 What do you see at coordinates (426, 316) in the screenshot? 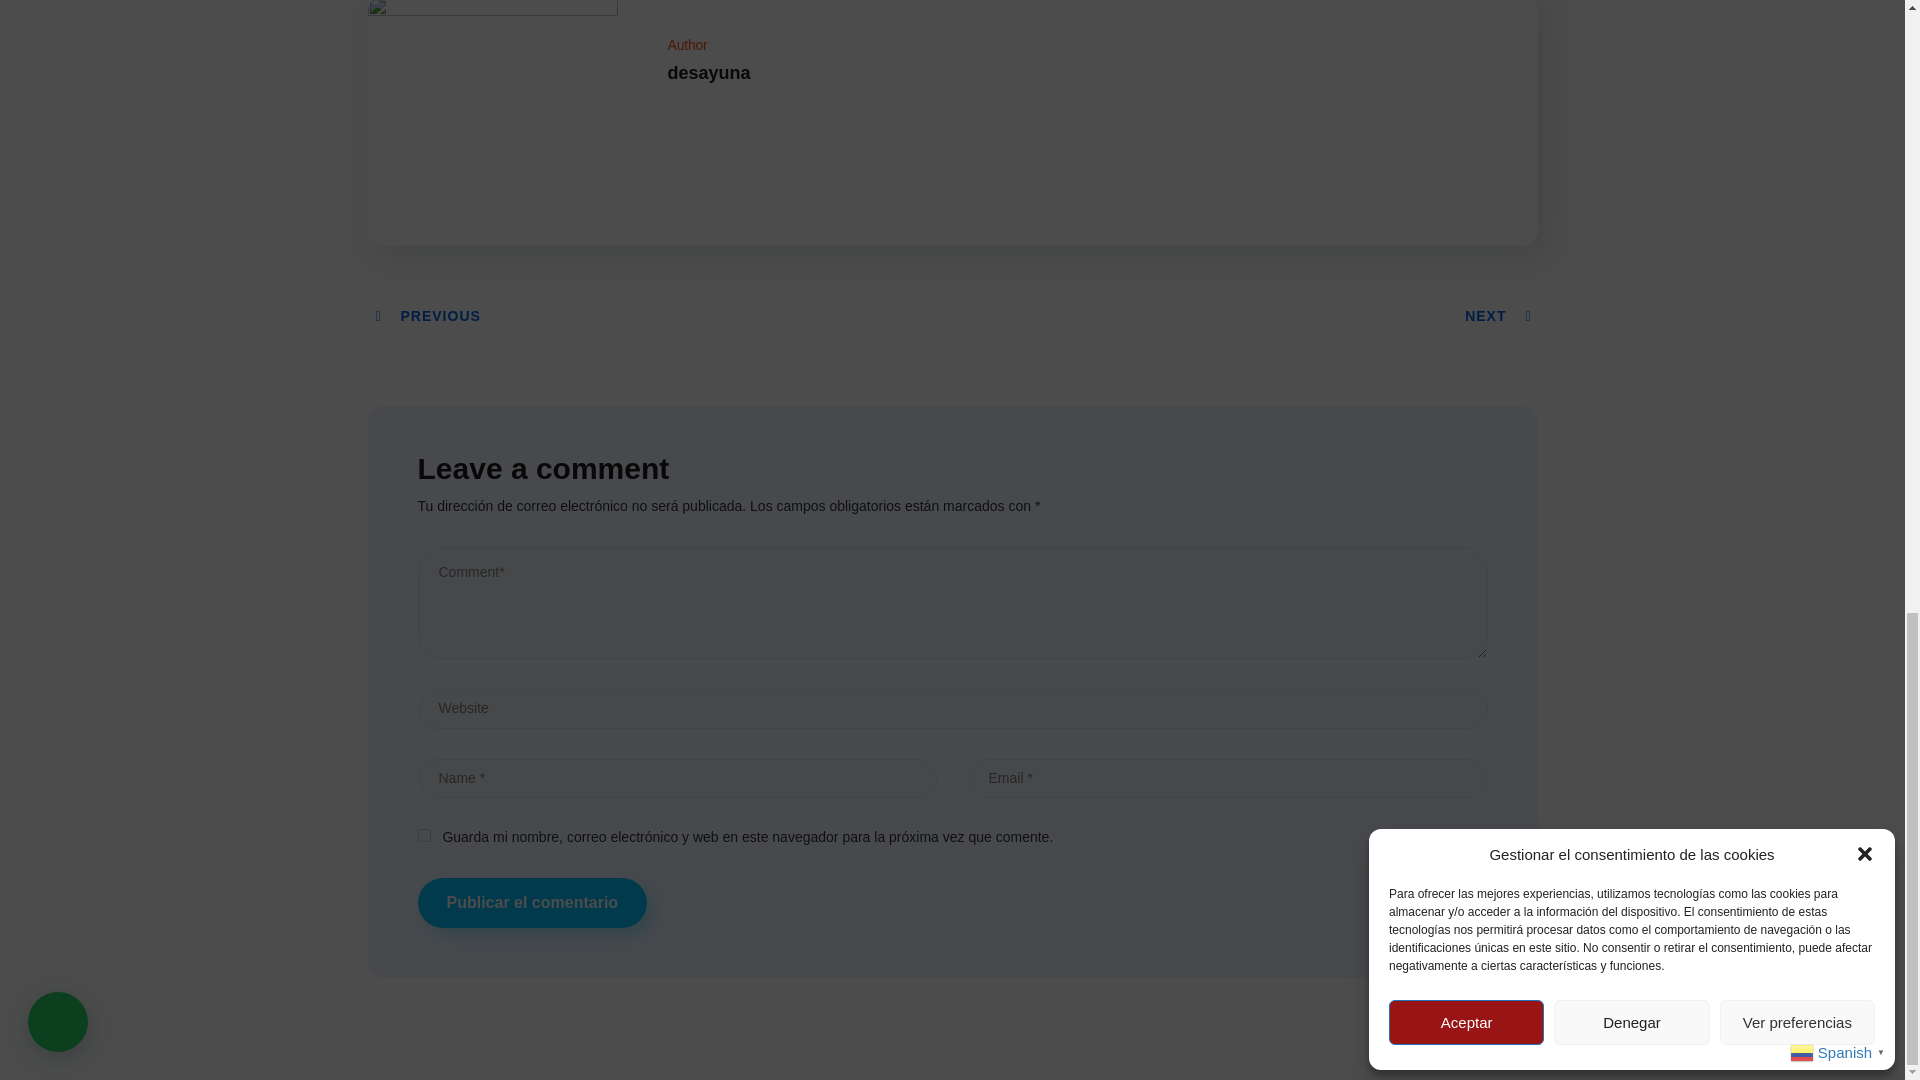
I see `PREVIOUS` at bounding box center [426, 316].